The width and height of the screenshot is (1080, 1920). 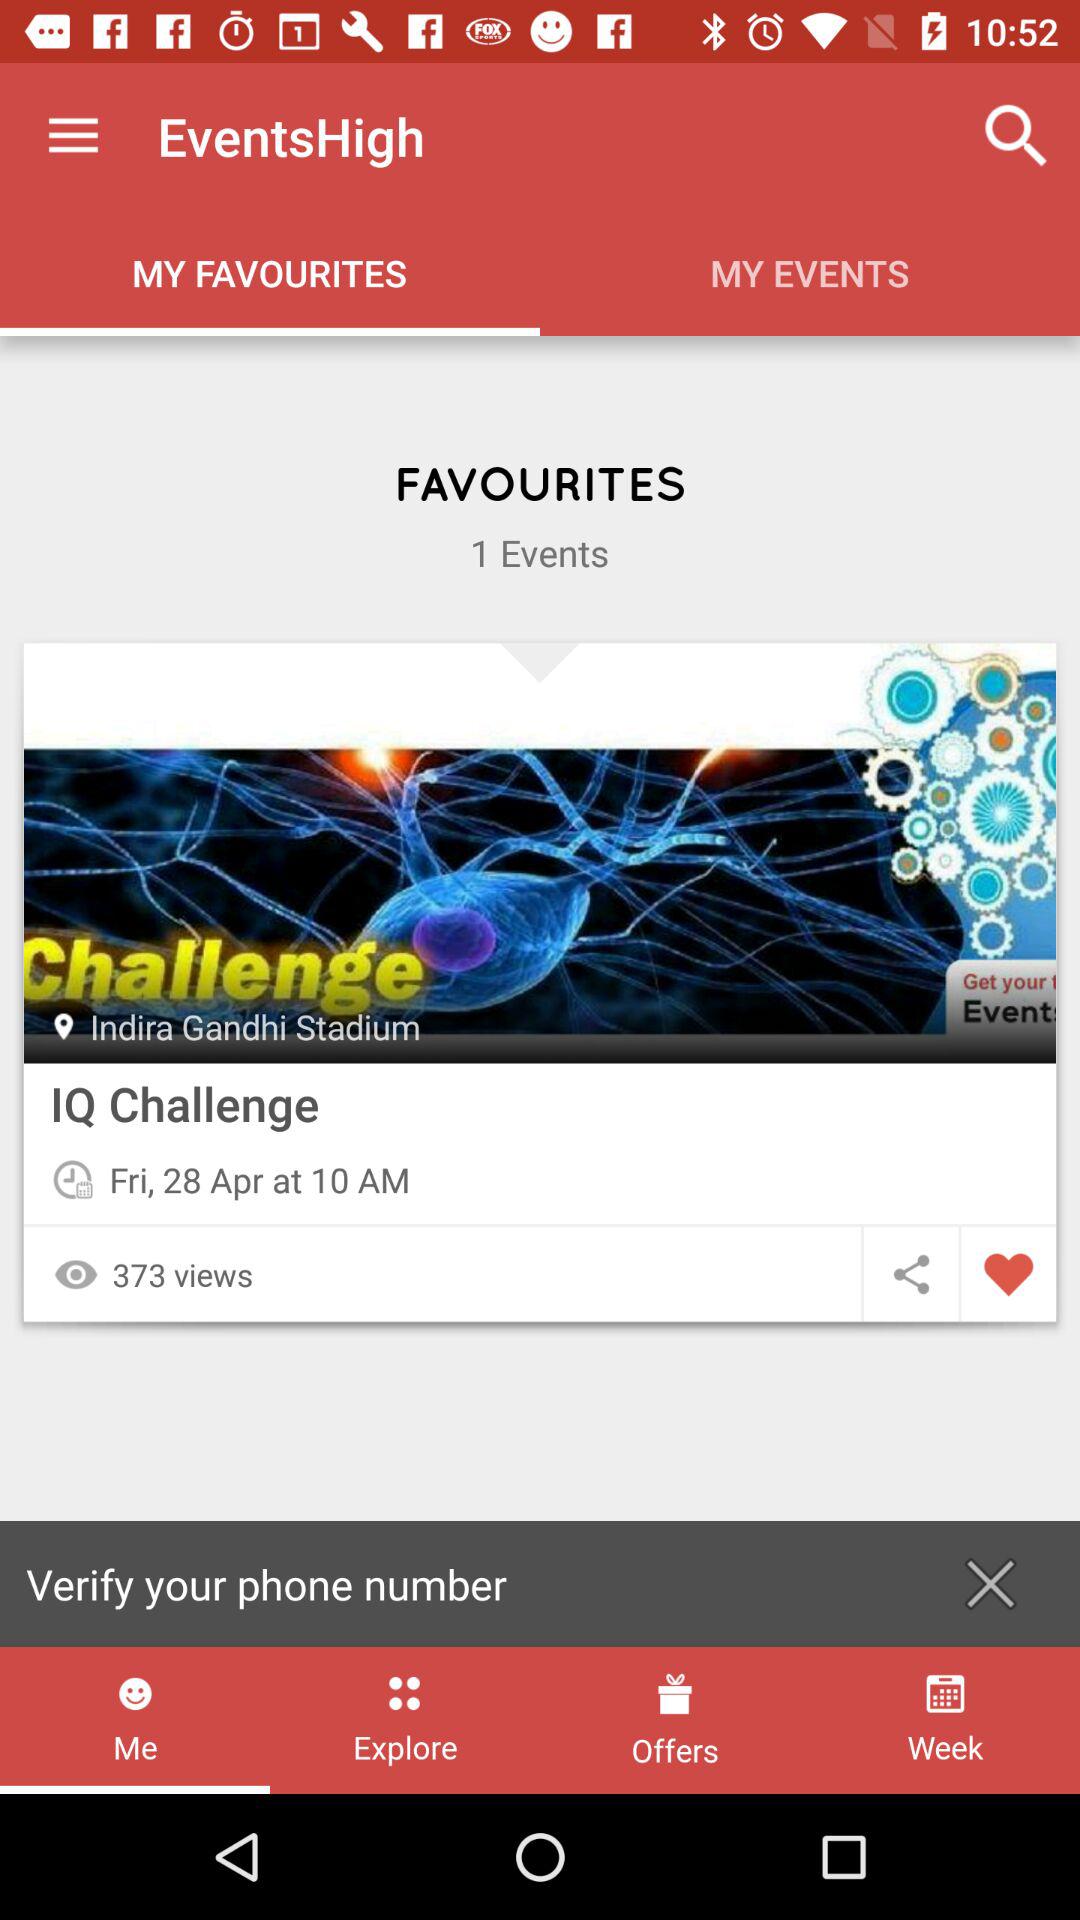 What do you see at coordinates (404, 1720) in the screenshot?
I see `click the icon next to offers icon` at bounding box center [404, 1720].